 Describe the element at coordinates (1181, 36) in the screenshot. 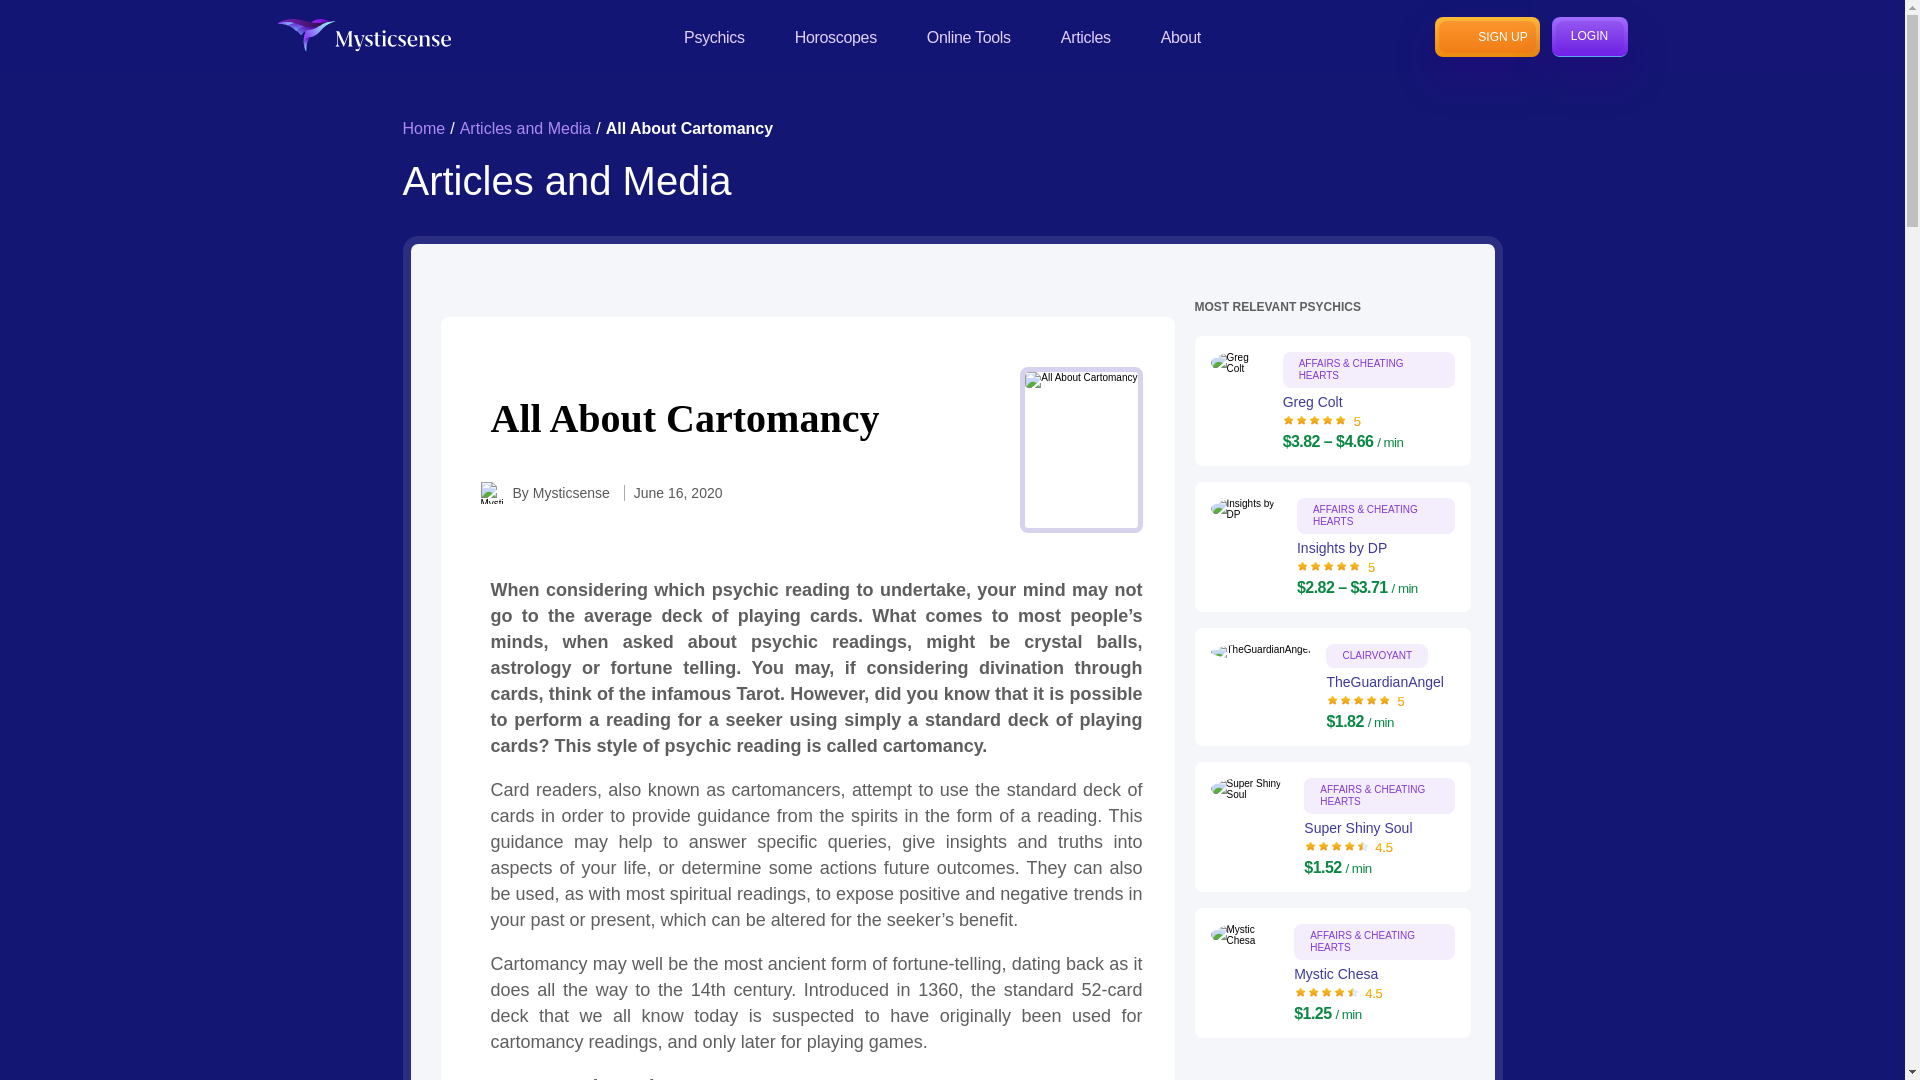

I see `About` at that location.